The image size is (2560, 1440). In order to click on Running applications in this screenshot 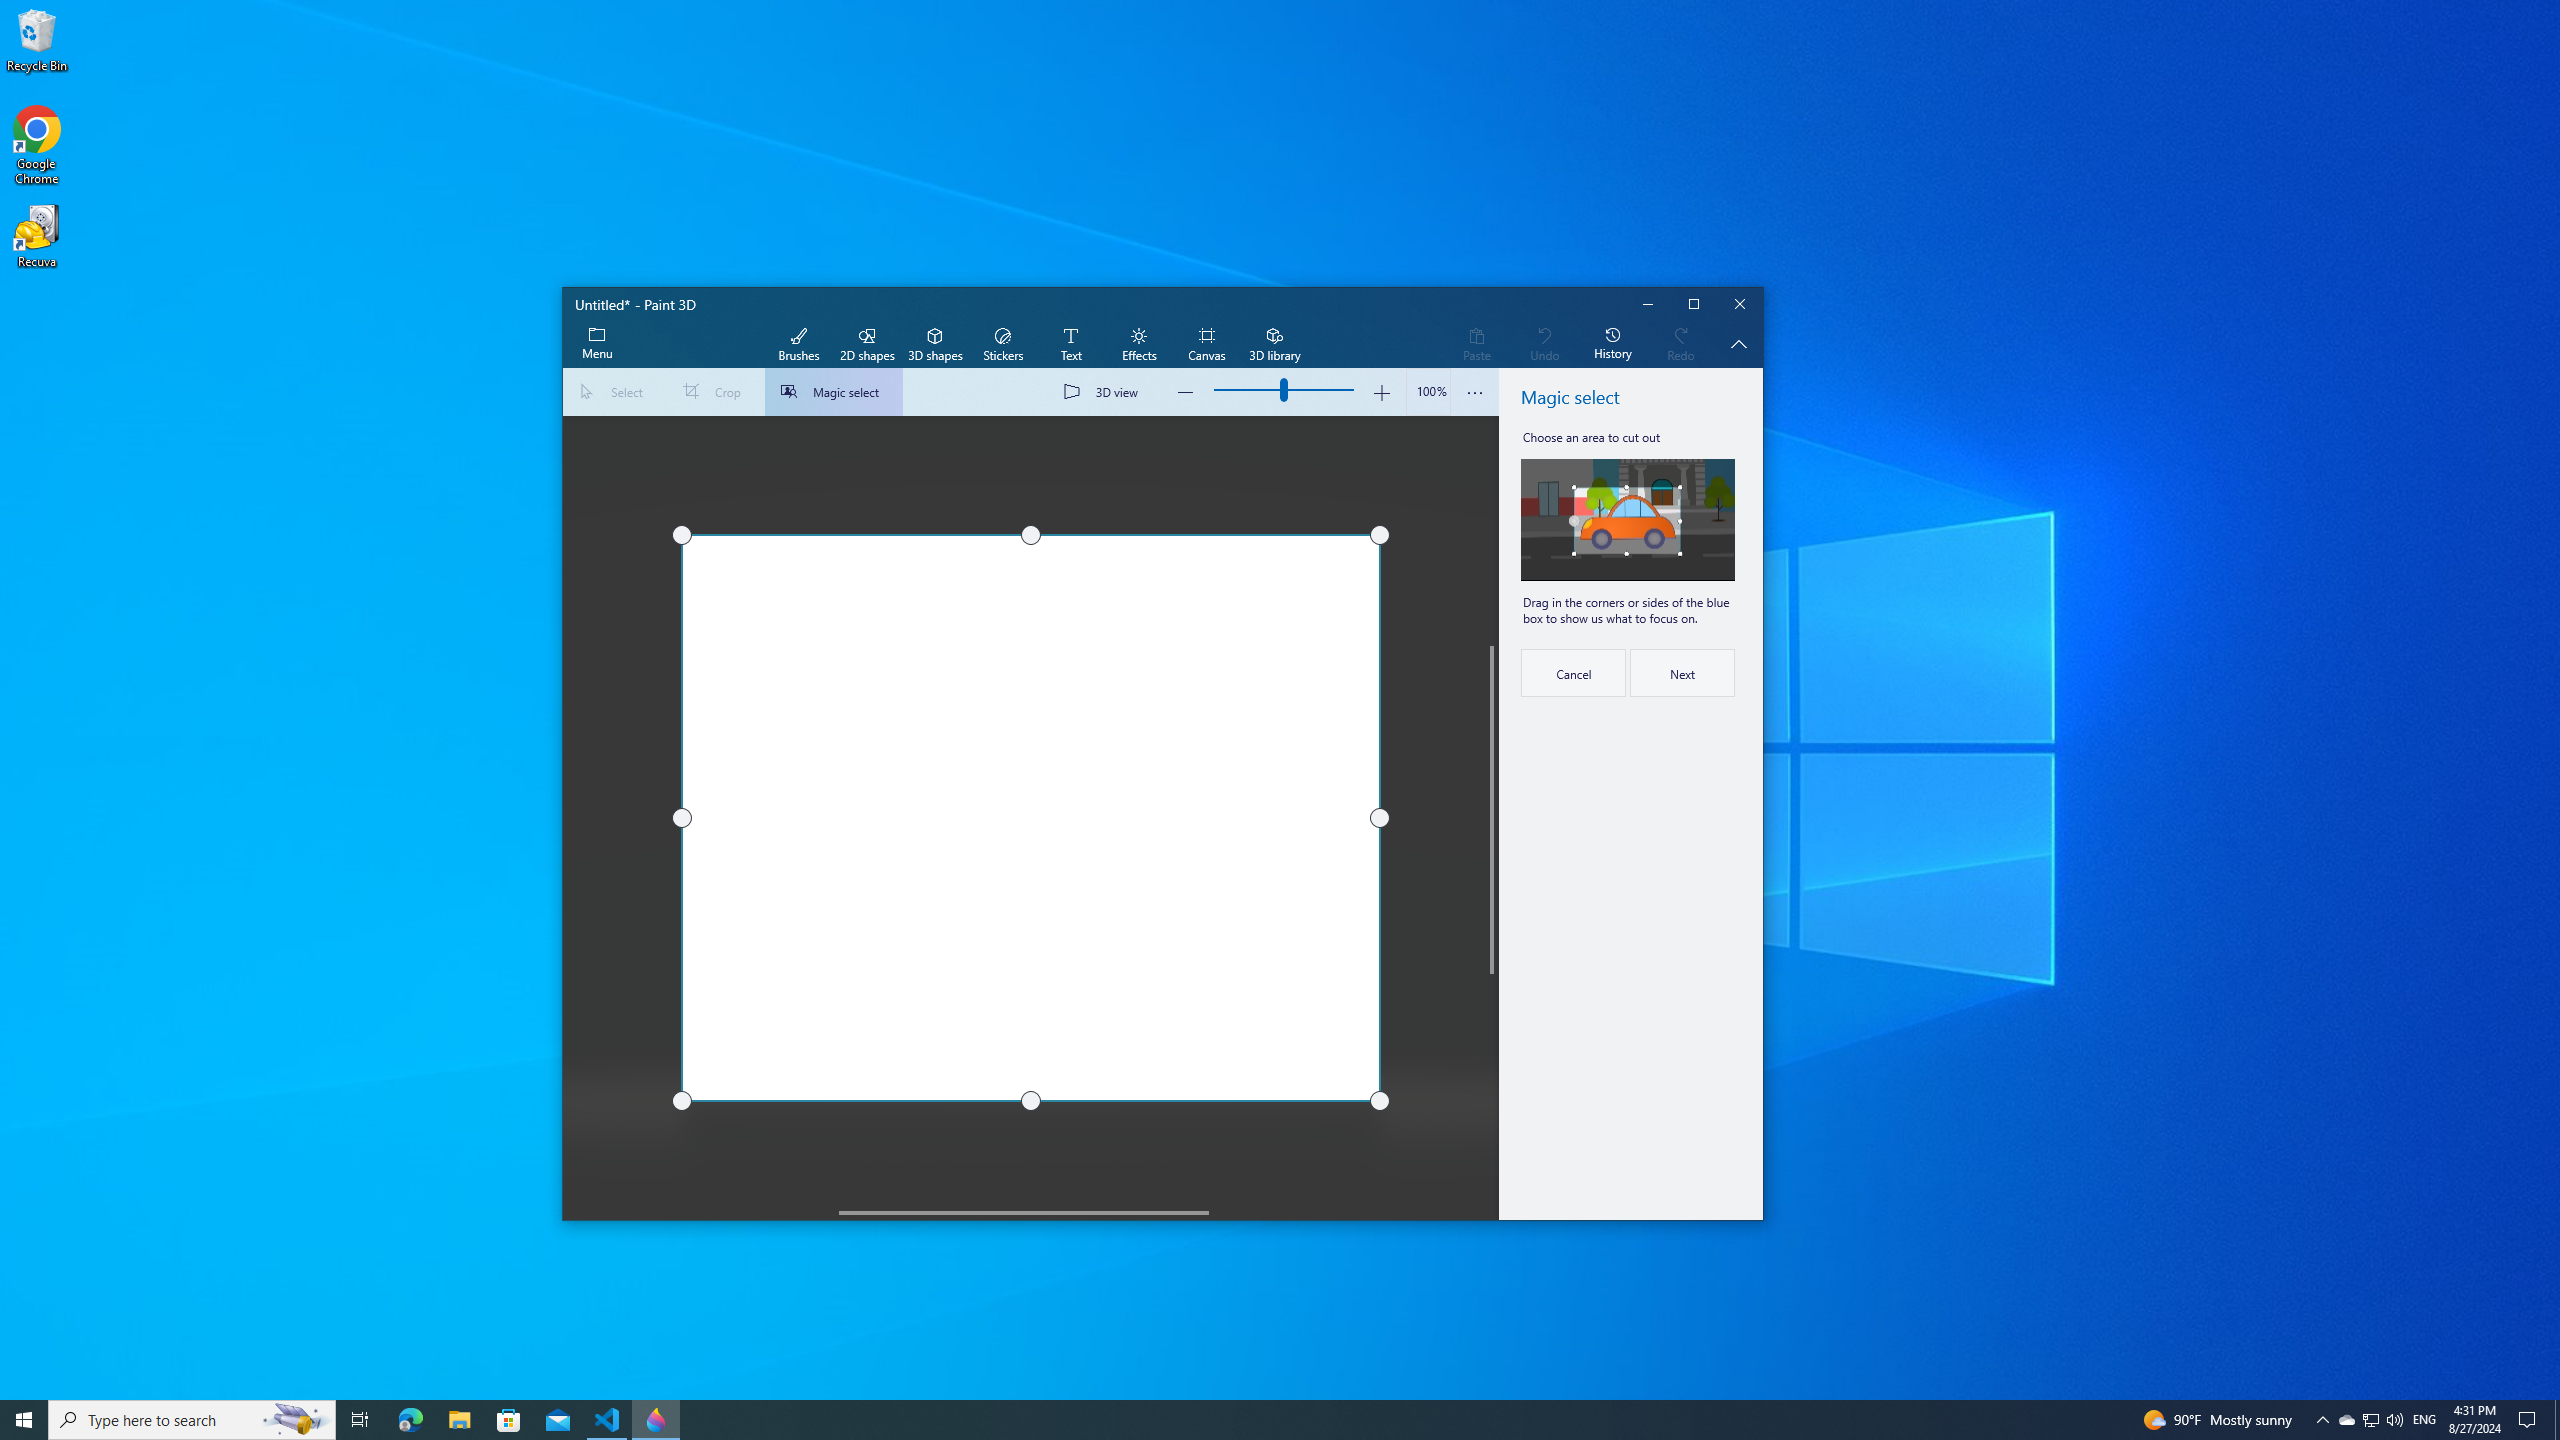, I will do `click(1242, 1420)`.